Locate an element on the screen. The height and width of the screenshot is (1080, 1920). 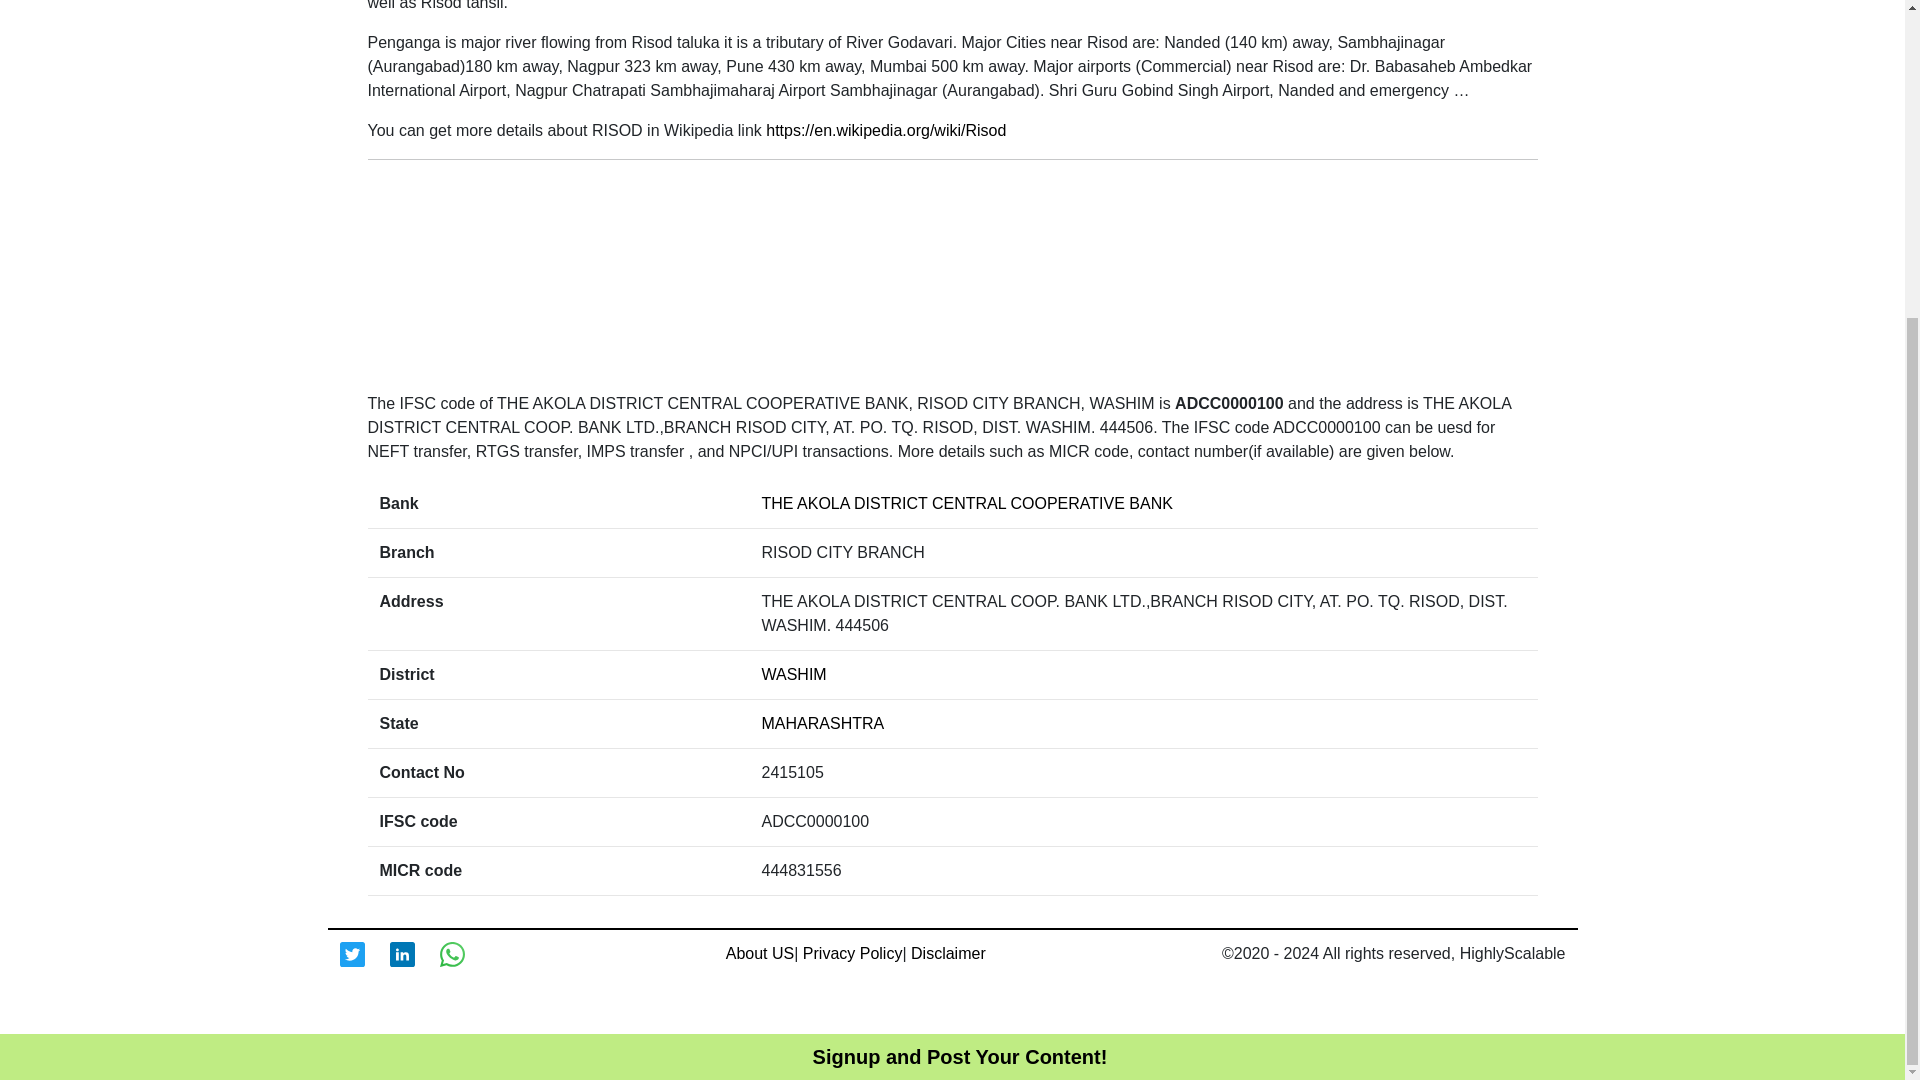
Disclaimer is located at coordinates (948, 954).